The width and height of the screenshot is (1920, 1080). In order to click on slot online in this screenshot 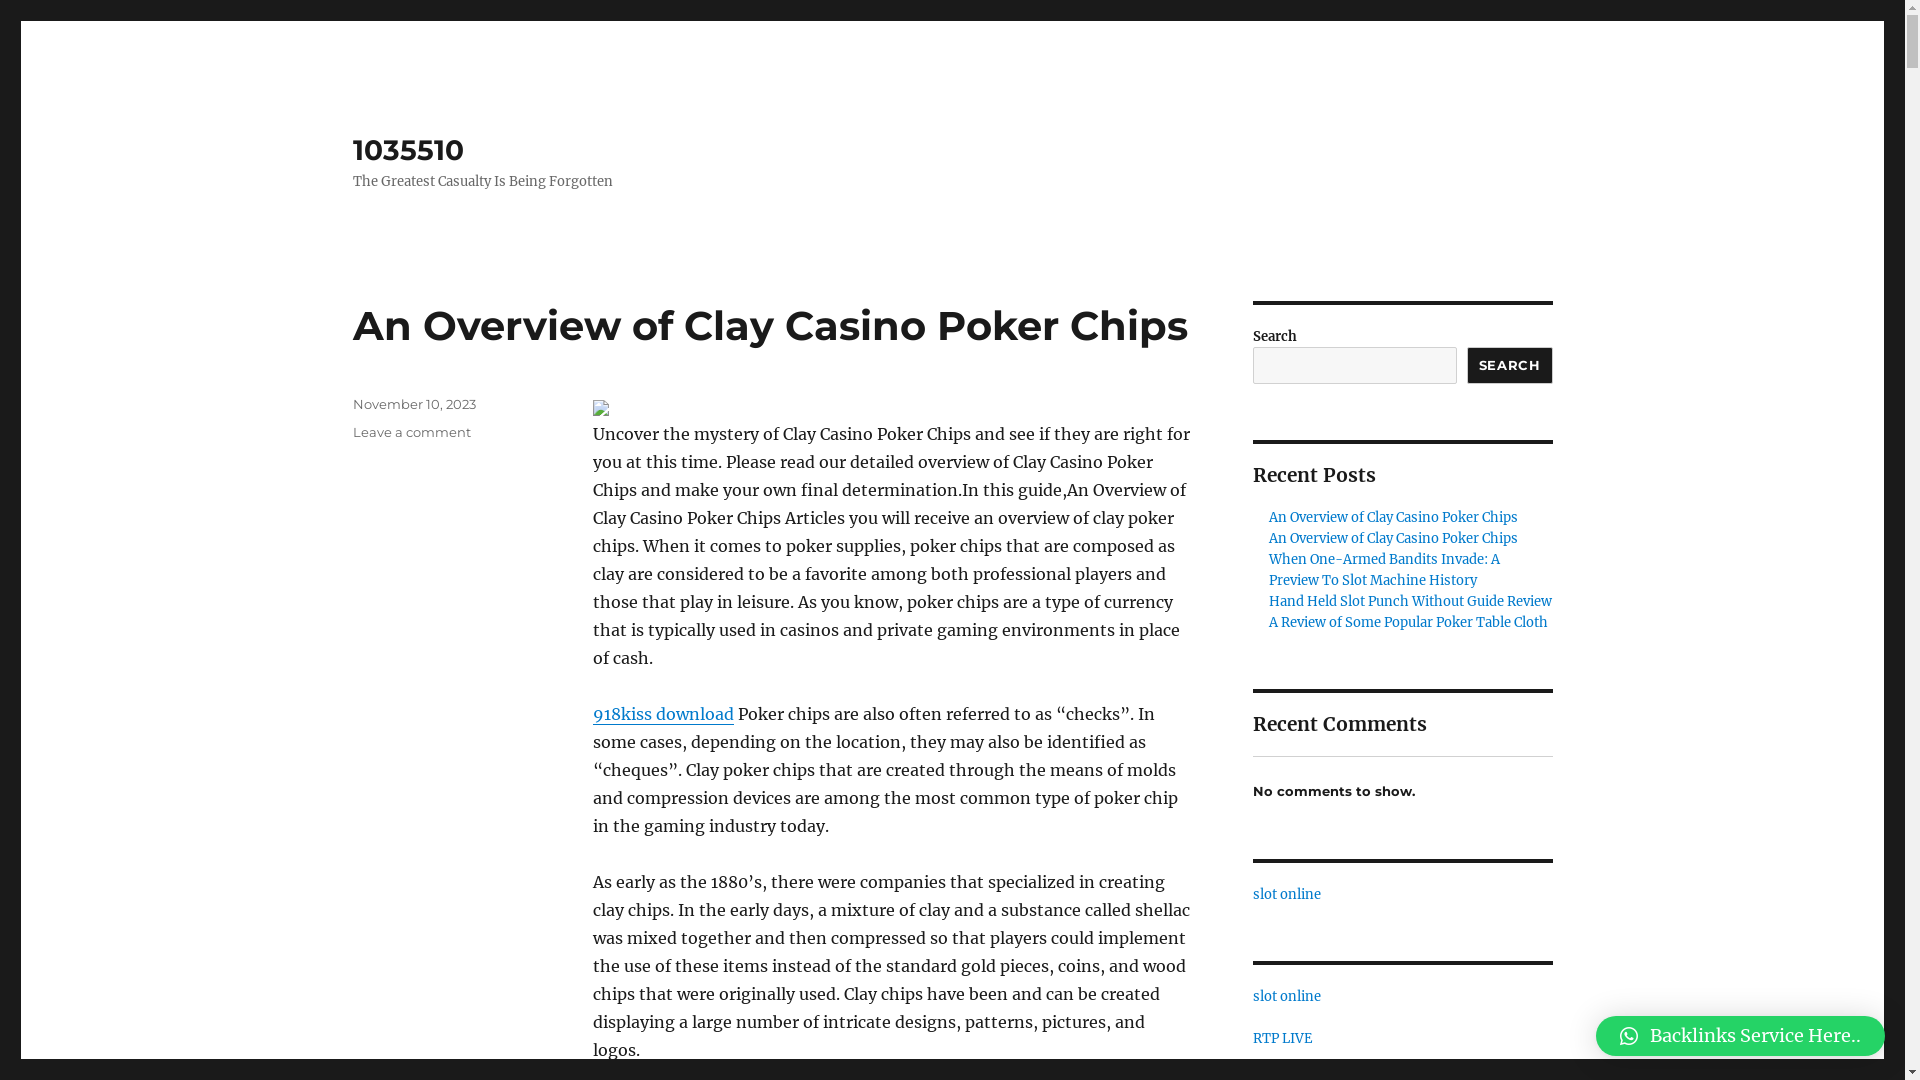, I will do `click(1286, 996)`.